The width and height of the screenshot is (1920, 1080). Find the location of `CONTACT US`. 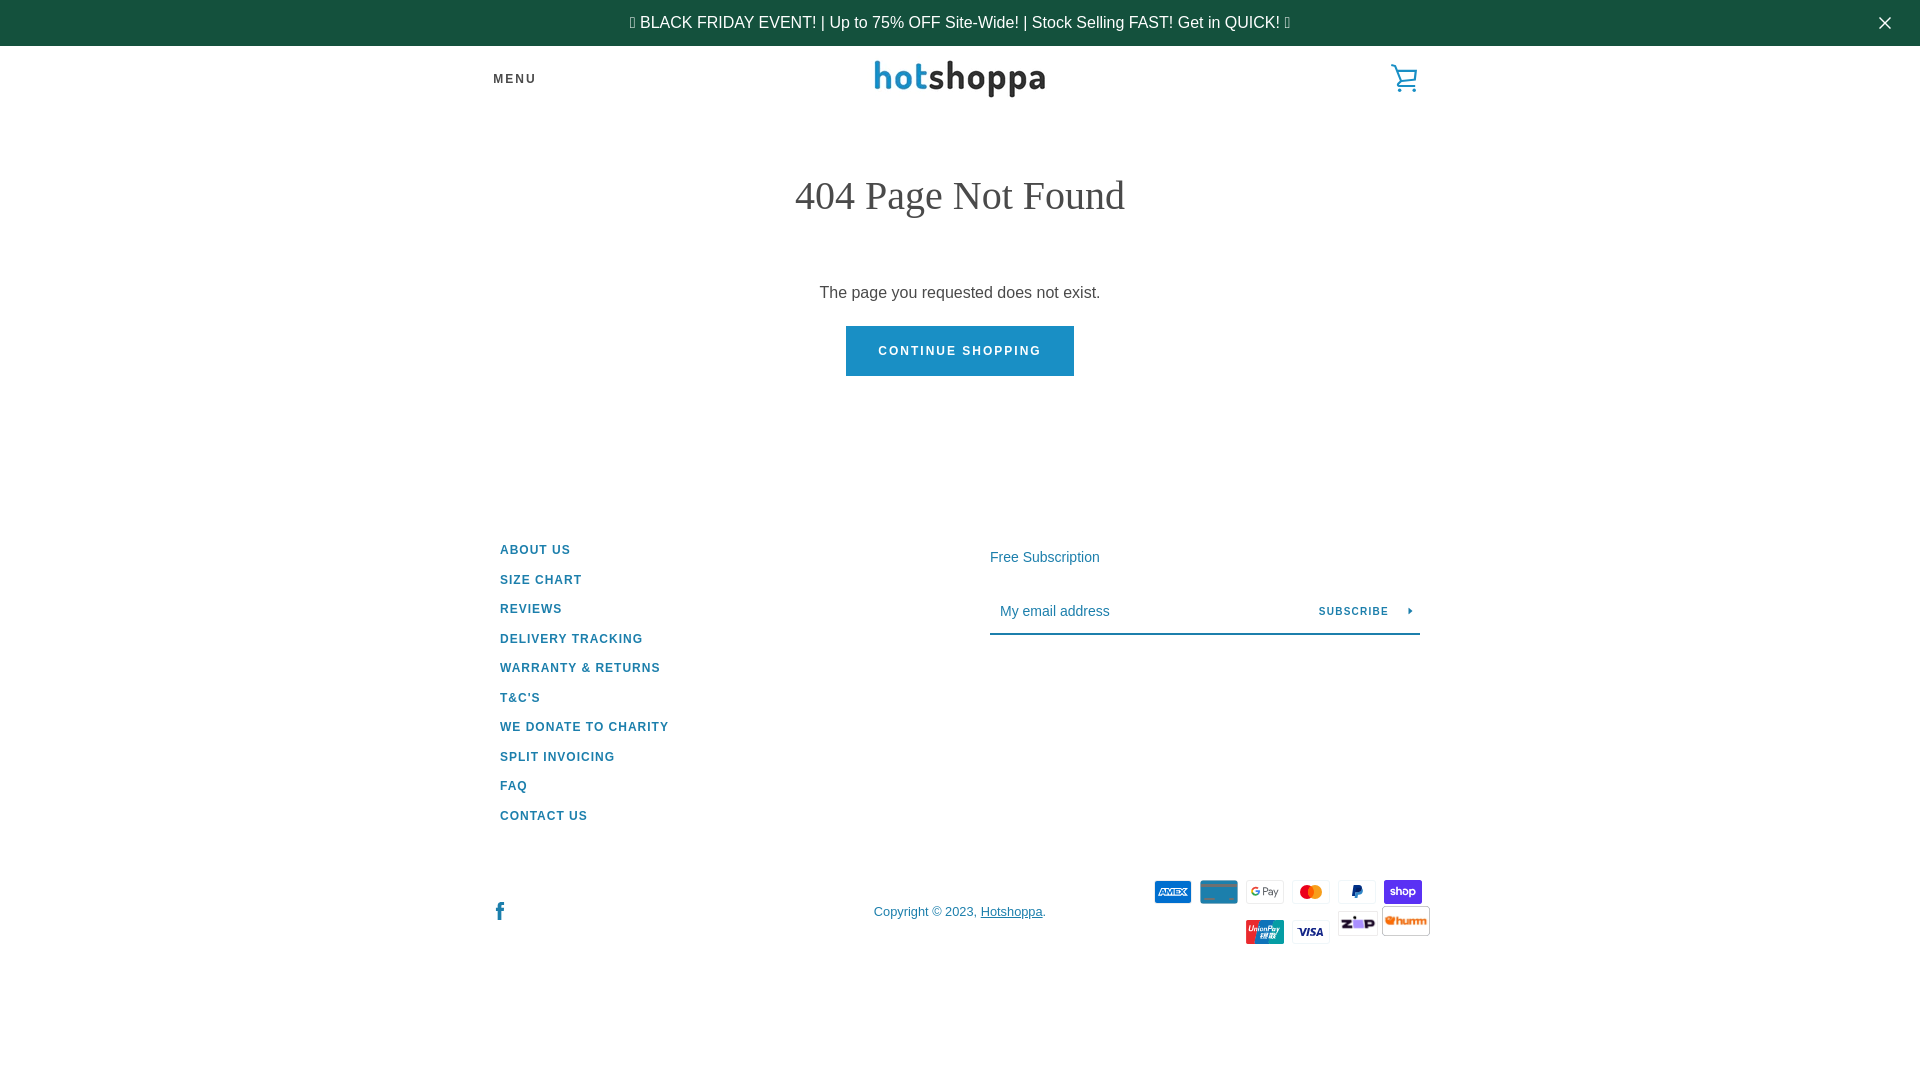

CONTACT US is located at coordinates (544, 816).